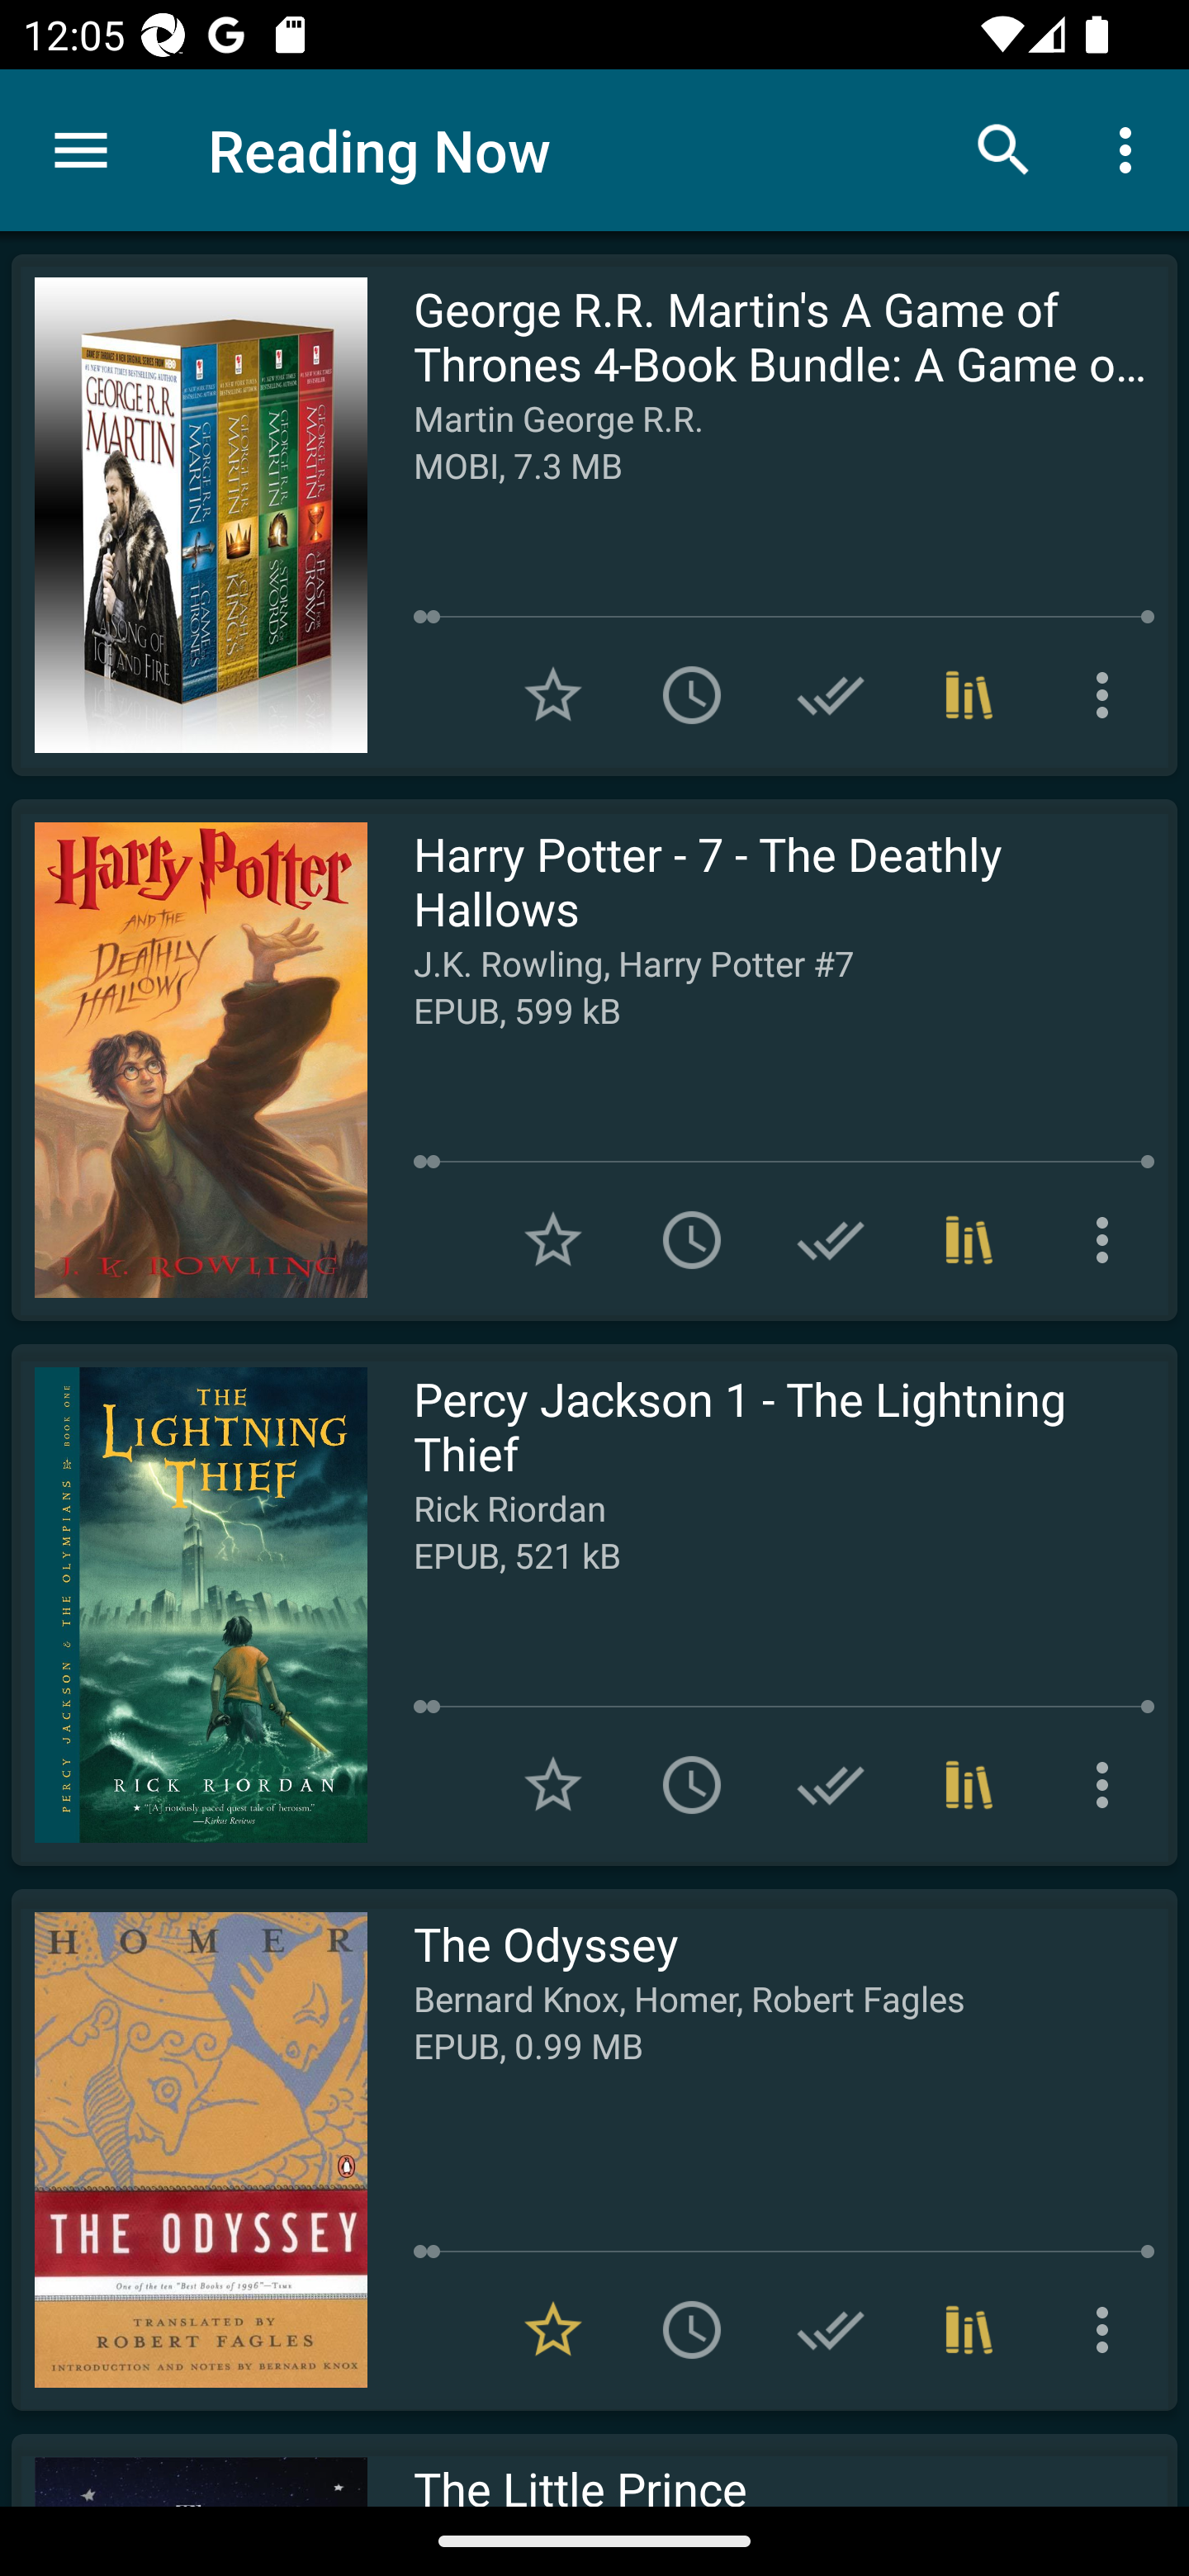 The width and height of the screenshot is (1189, 2576). I want to click on Add to To read, so click(692, 1238).